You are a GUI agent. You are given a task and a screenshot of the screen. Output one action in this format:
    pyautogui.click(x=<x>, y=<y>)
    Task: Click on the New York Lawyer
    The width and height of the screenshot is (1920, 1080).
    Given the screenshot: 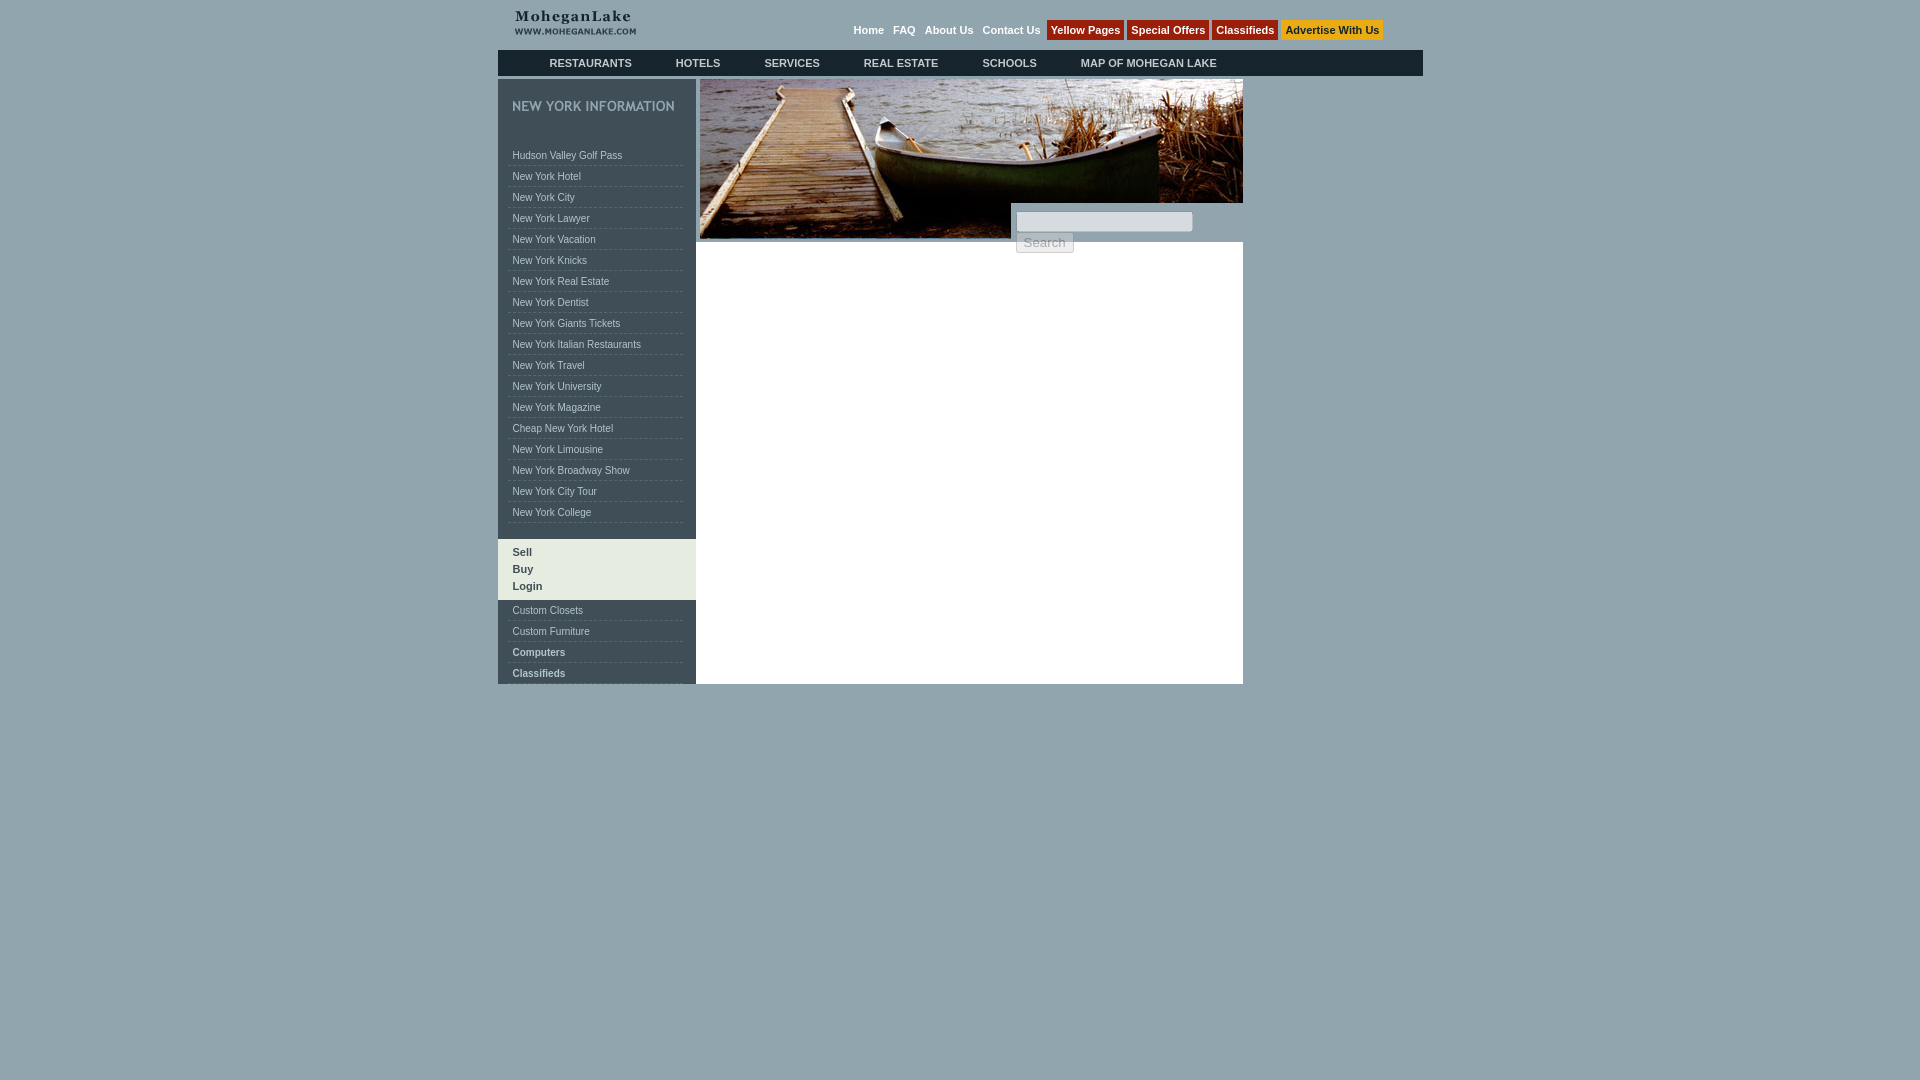 What is the action you would take?
    pyautogui.click(x=552, y=218)
    